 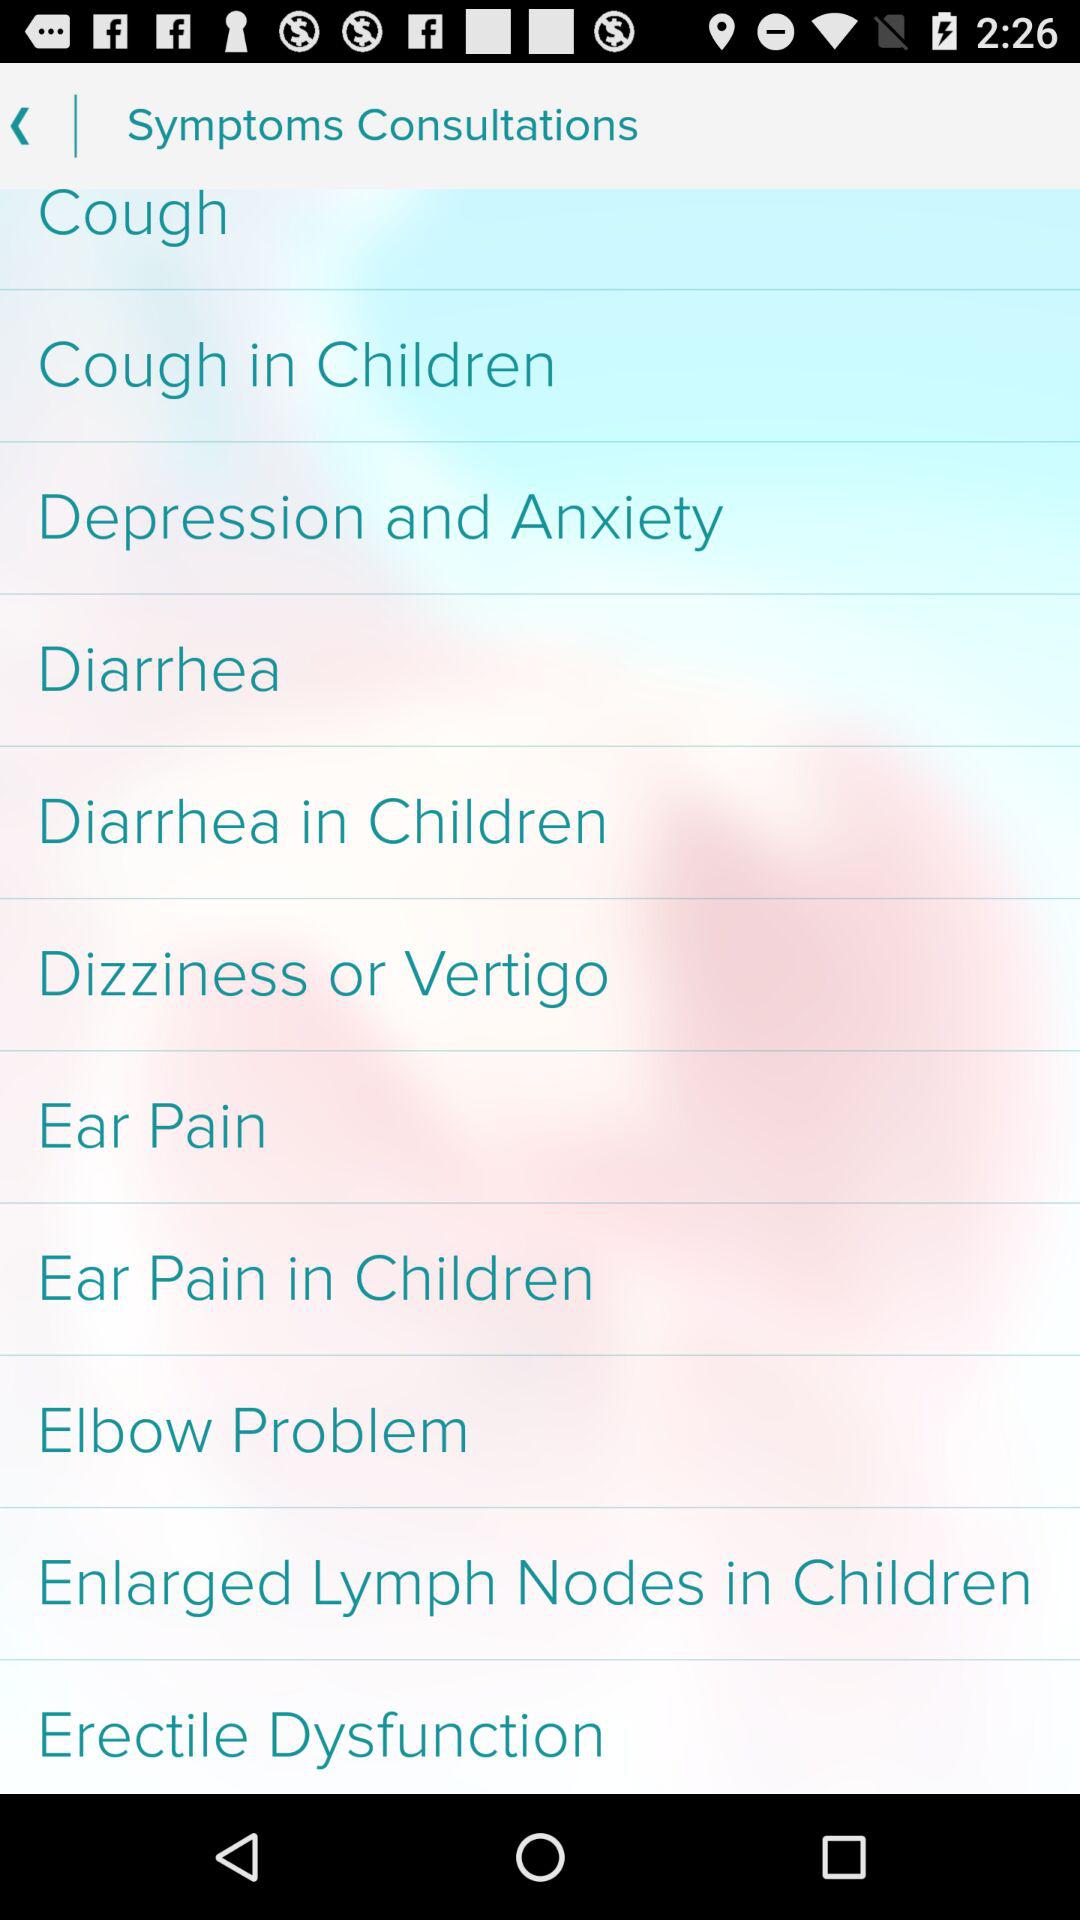 I want to click on click the app above the diarrhea icon, so click(x=540, y=518).